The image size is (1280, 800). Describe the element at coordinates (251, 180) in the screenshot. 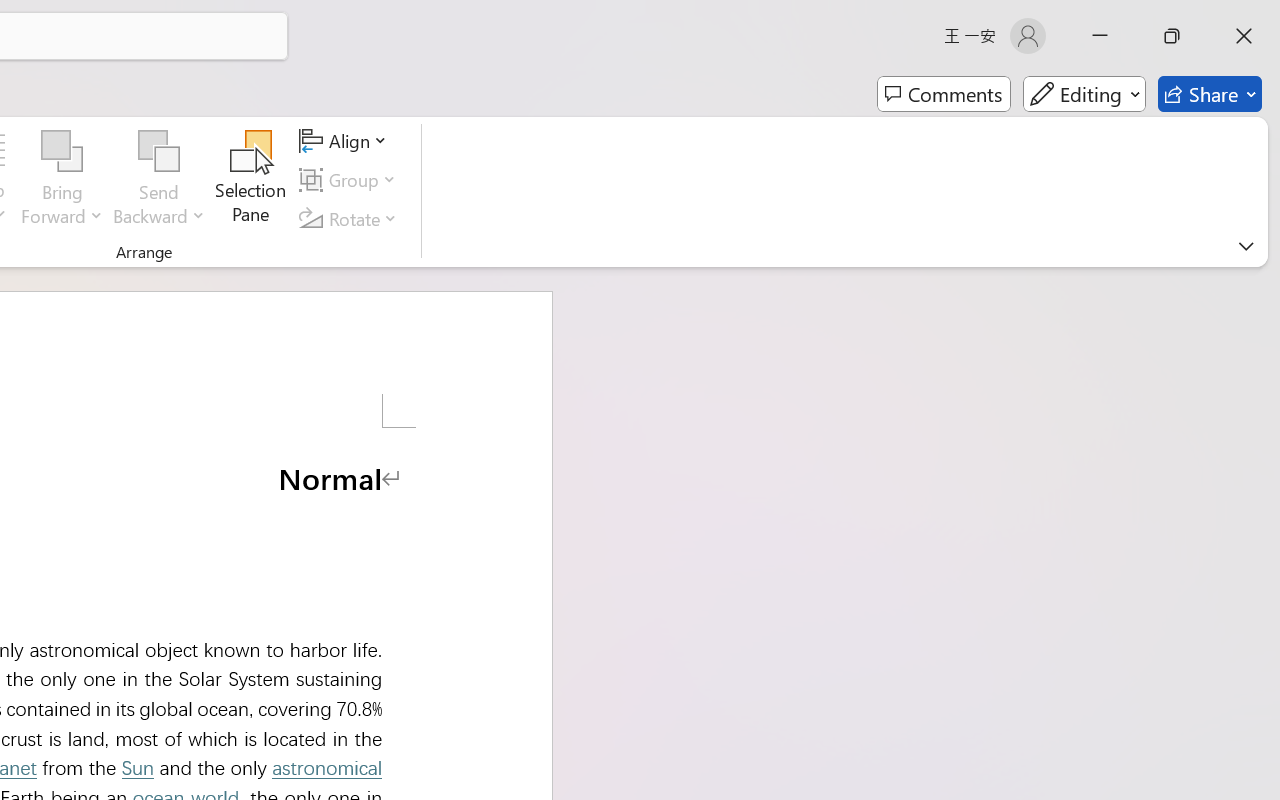

I see `Selection Pane...` at that location.